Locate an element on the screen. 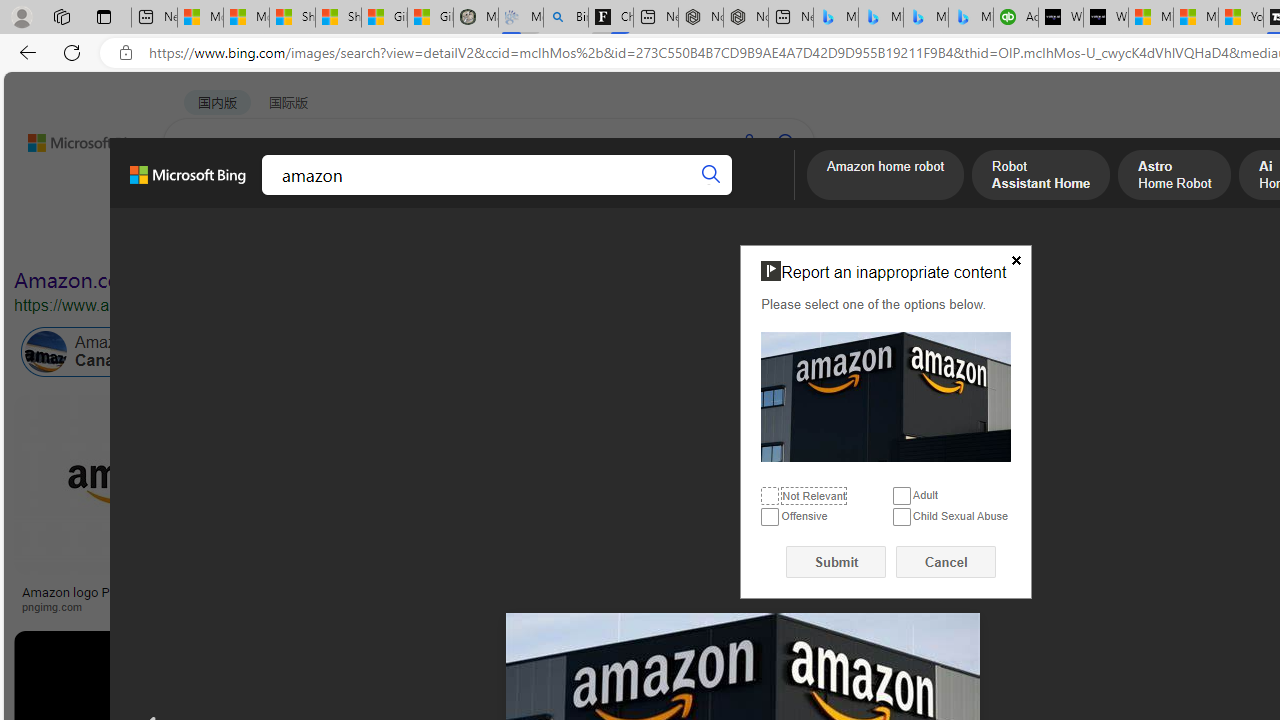  MAPS is located at coordinates (698, 195).